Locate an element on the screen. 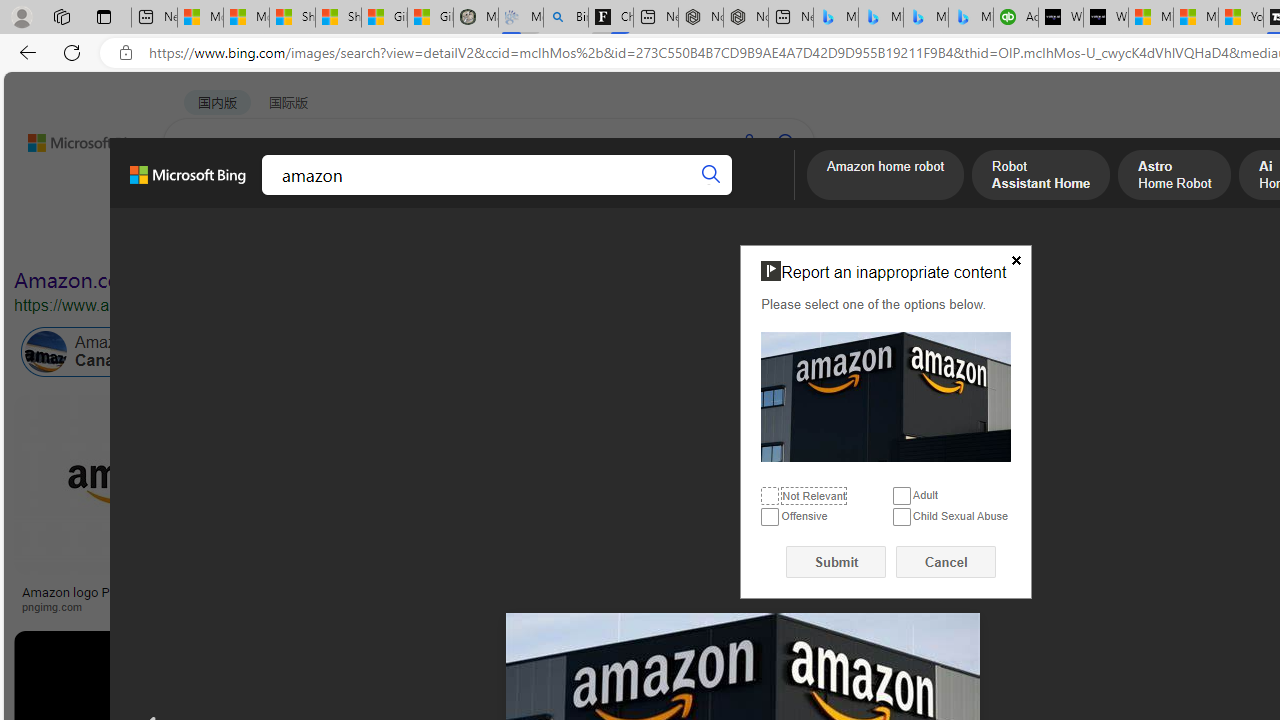  MAPS is located at coordinates (698, 195).